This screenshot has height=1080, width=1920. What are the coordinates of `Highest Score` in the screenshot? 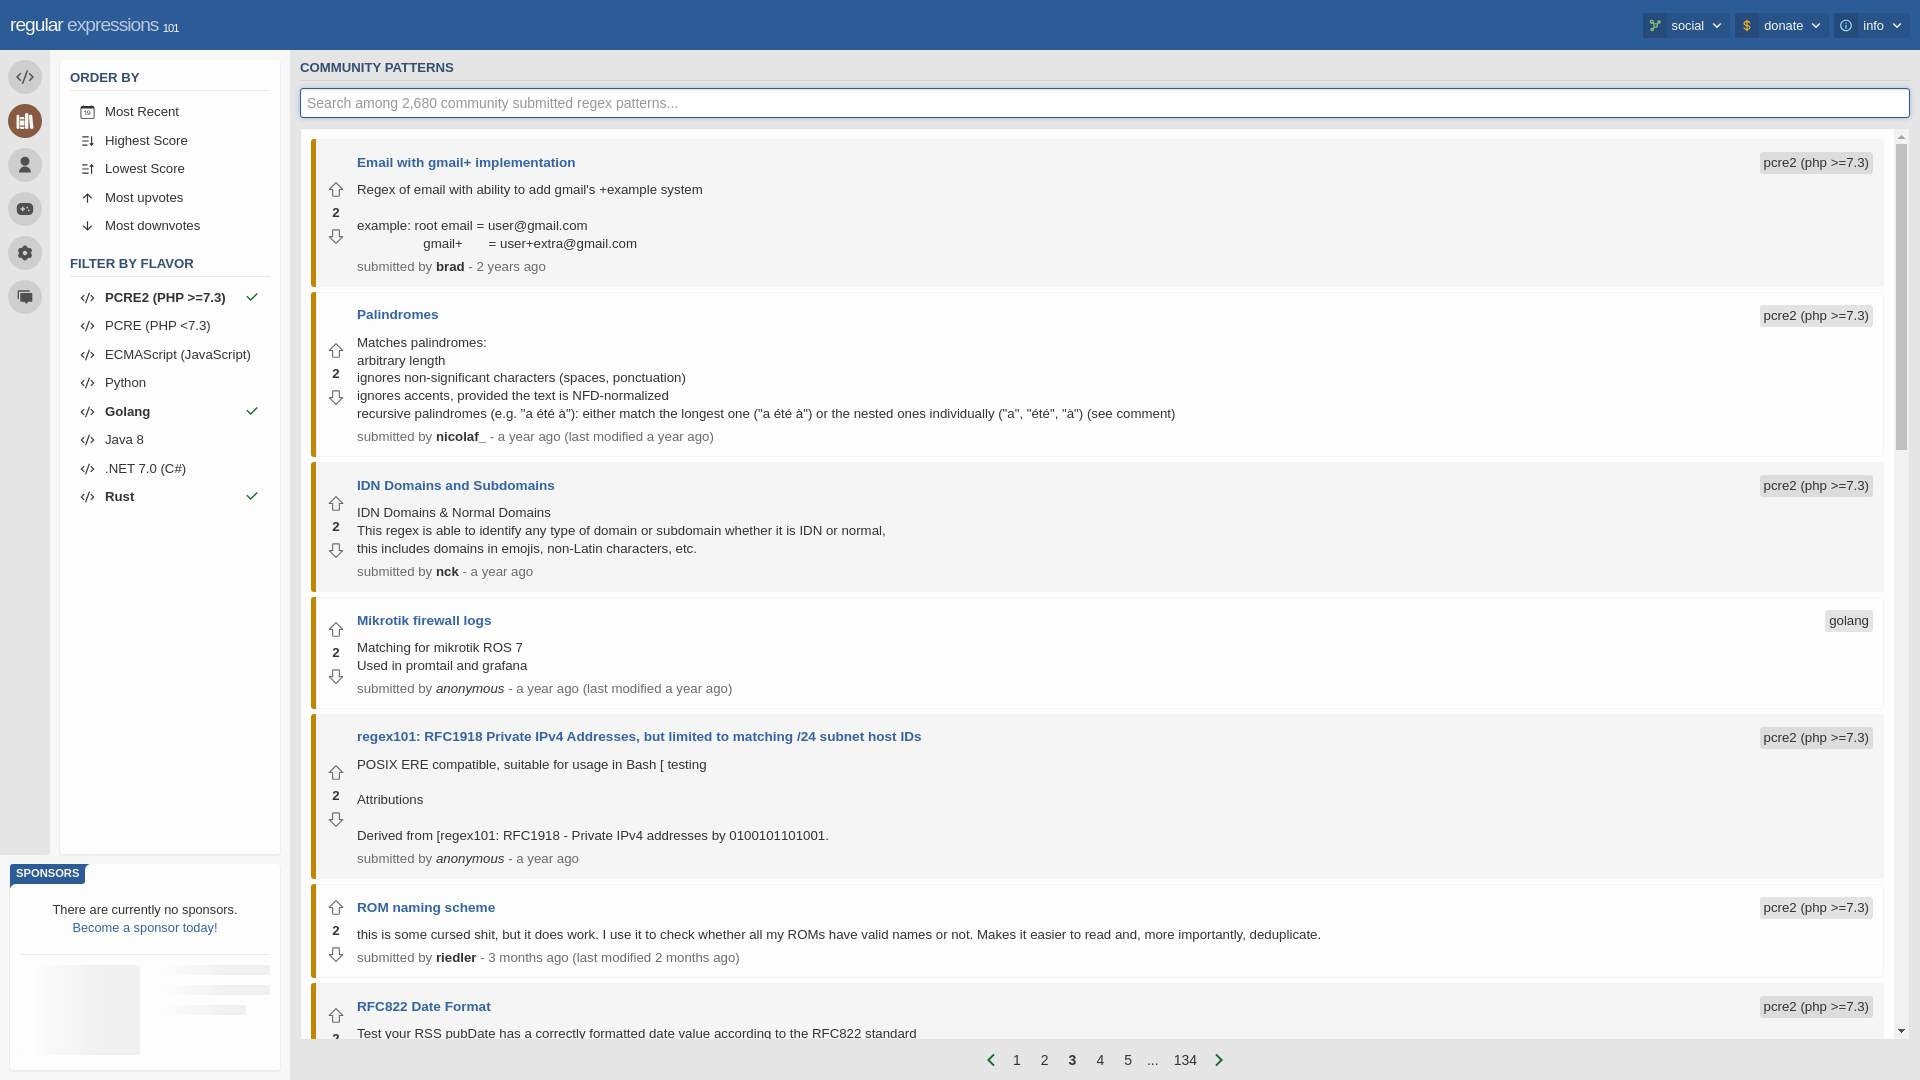 It's located at (170, 140).